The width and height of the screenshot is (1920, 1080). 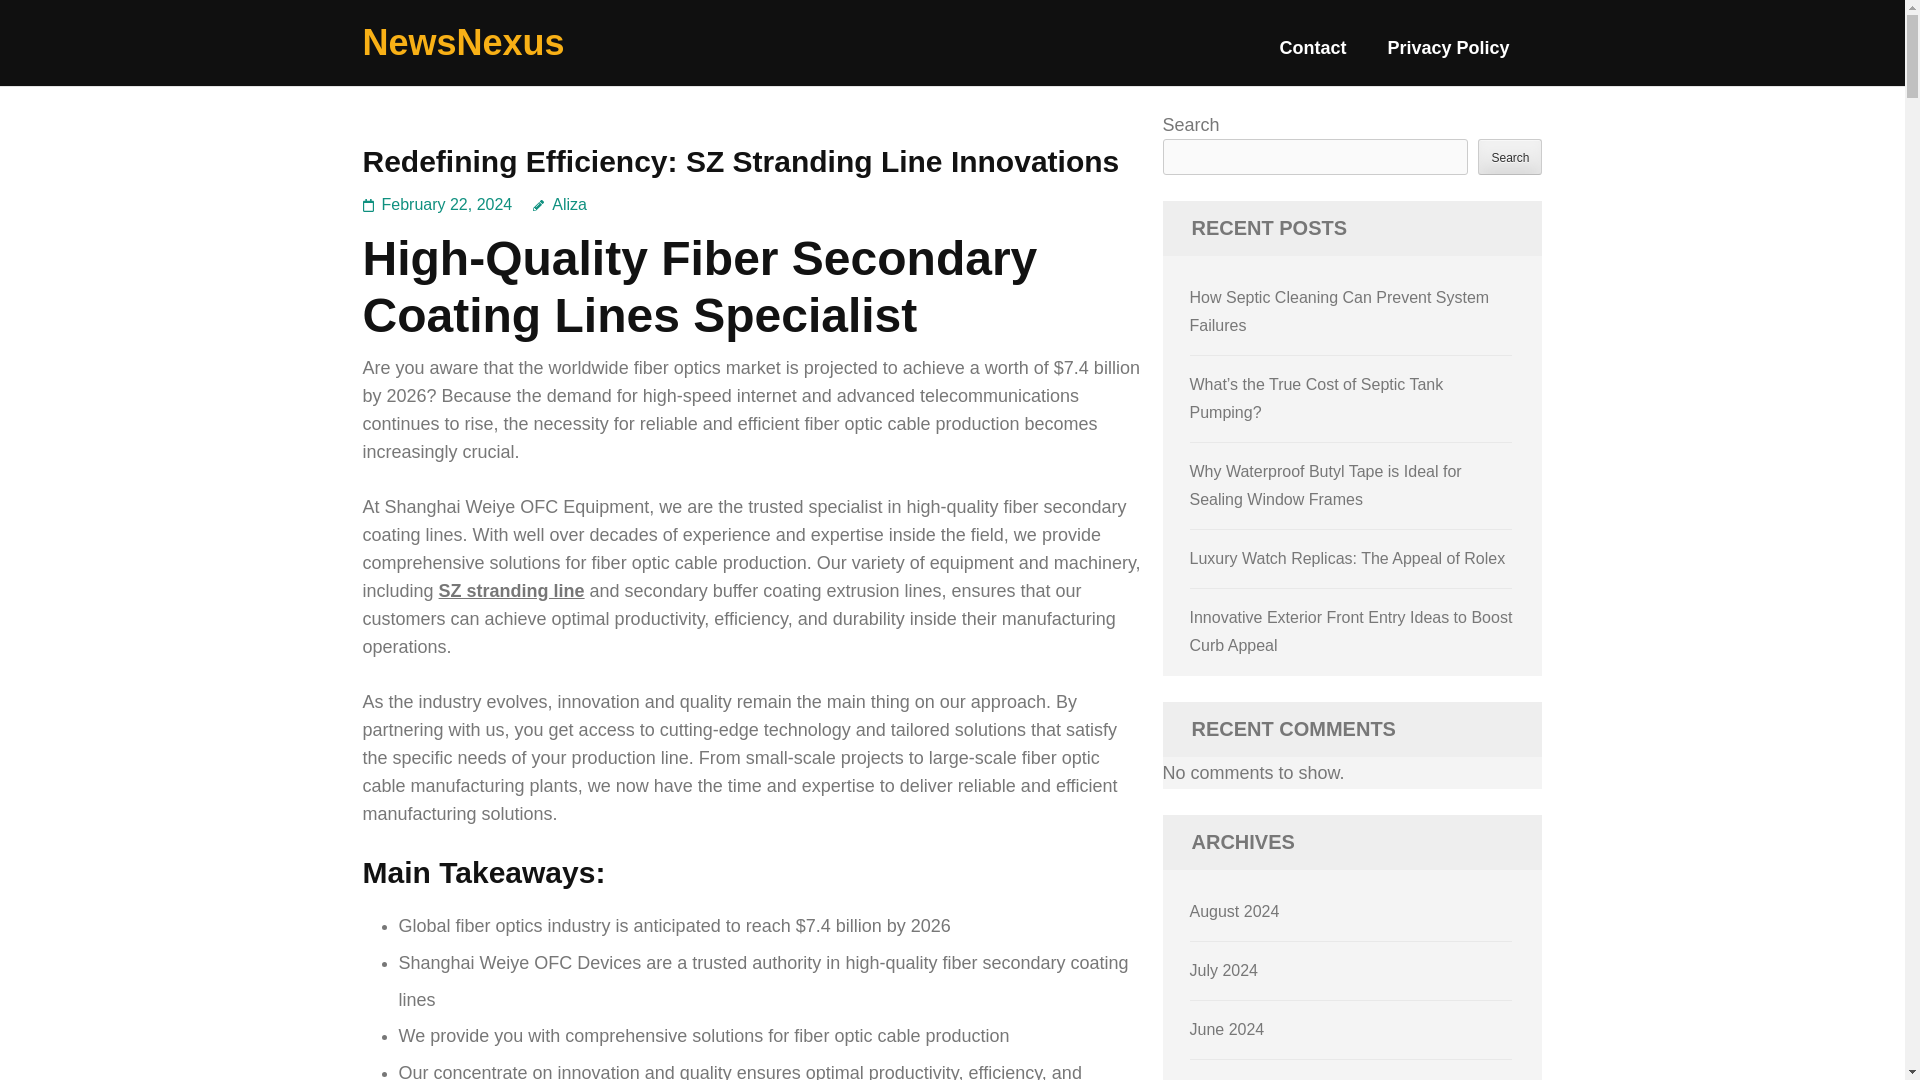 I want to click on Contact, so click(x=1312, y=56).